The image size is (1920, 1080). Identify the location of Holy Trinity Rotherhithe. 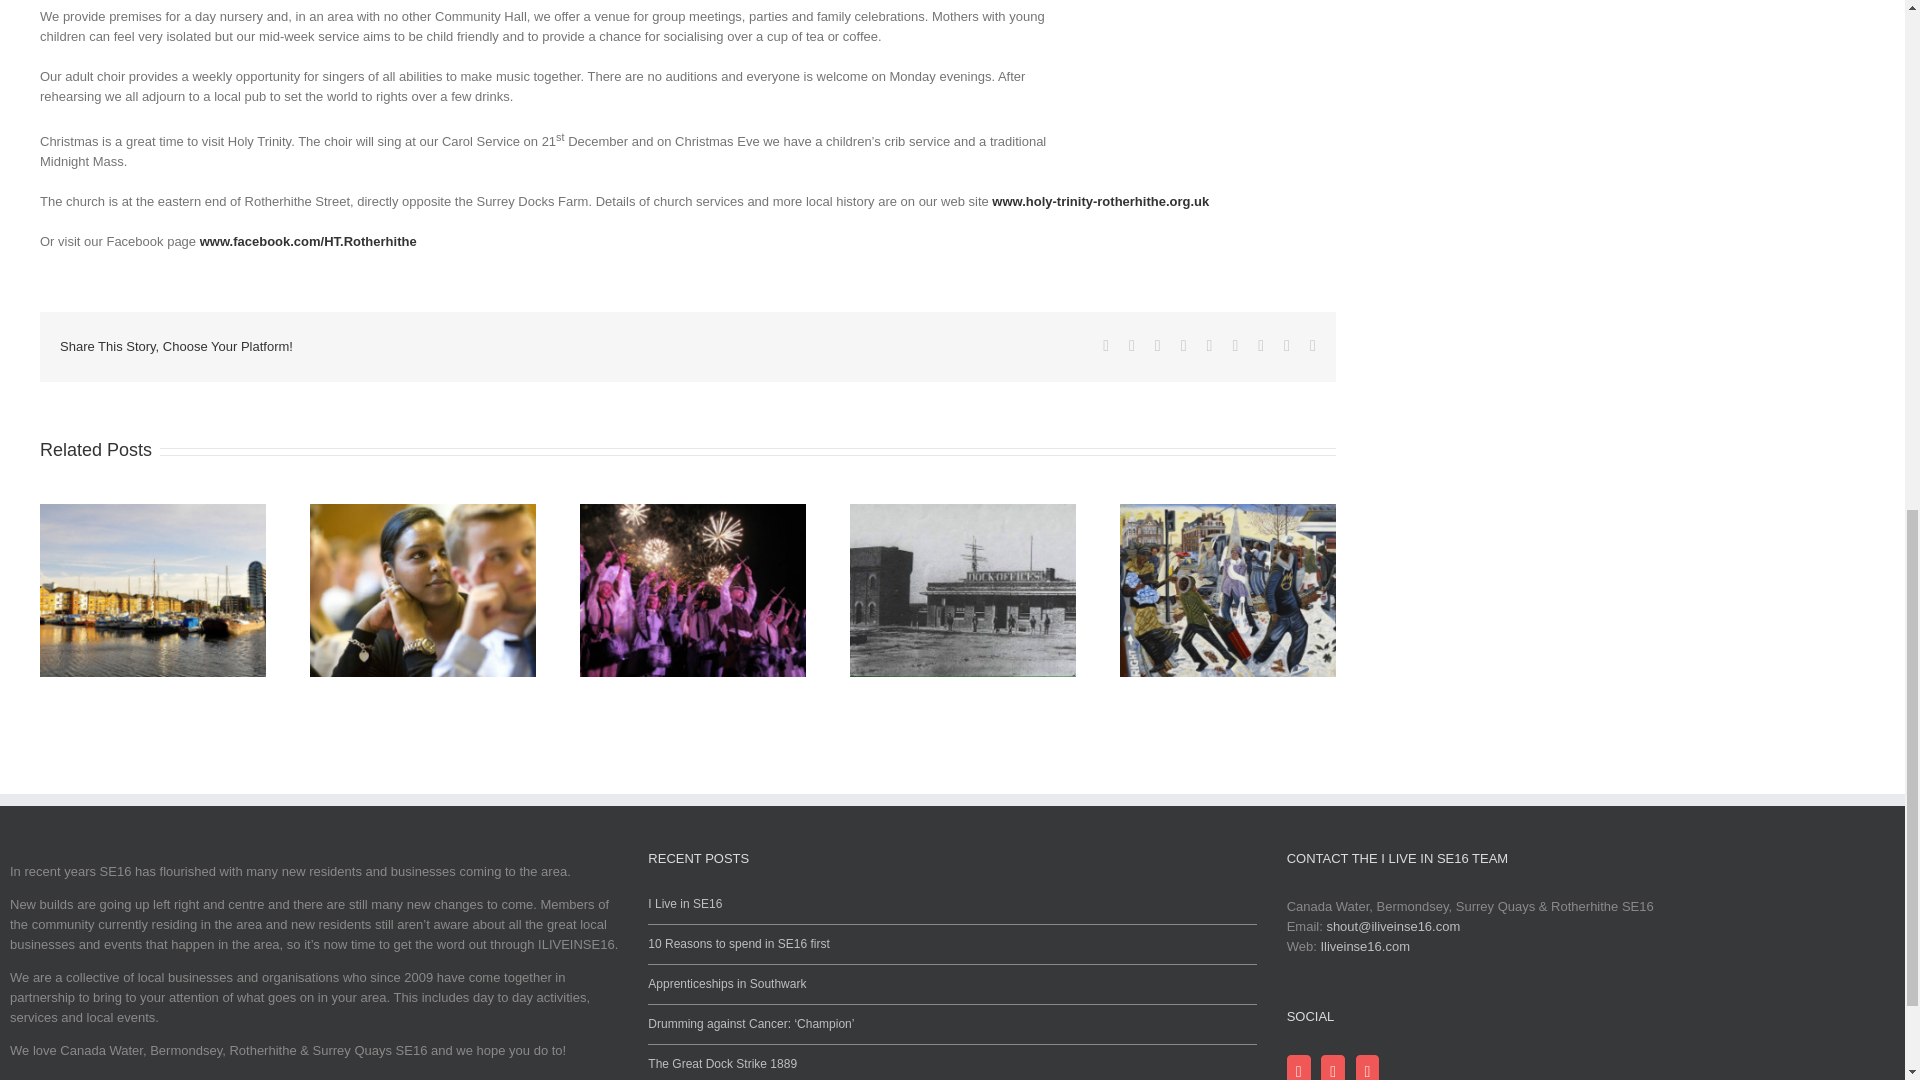
(1100, 202).